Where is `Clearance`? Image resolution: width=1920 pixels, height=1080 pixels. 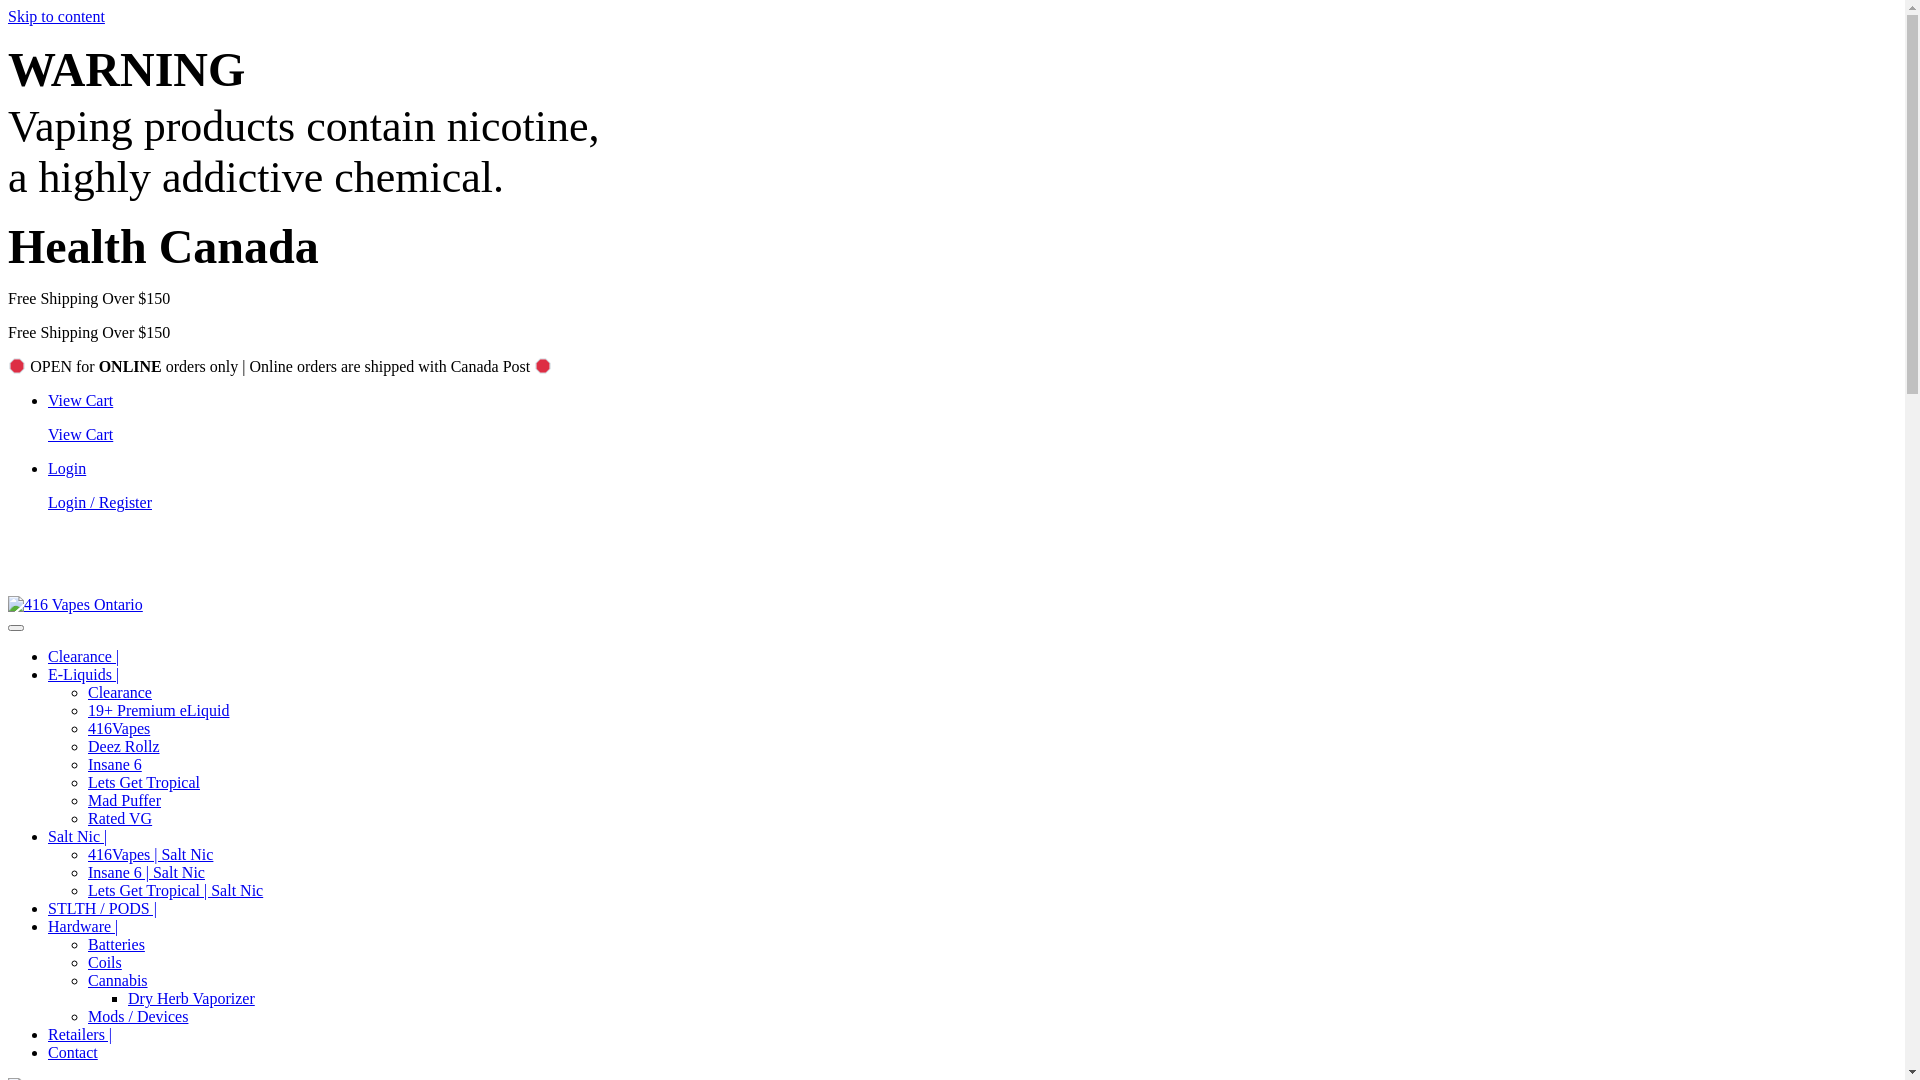
Clearance is located at coordinates (120, 692).